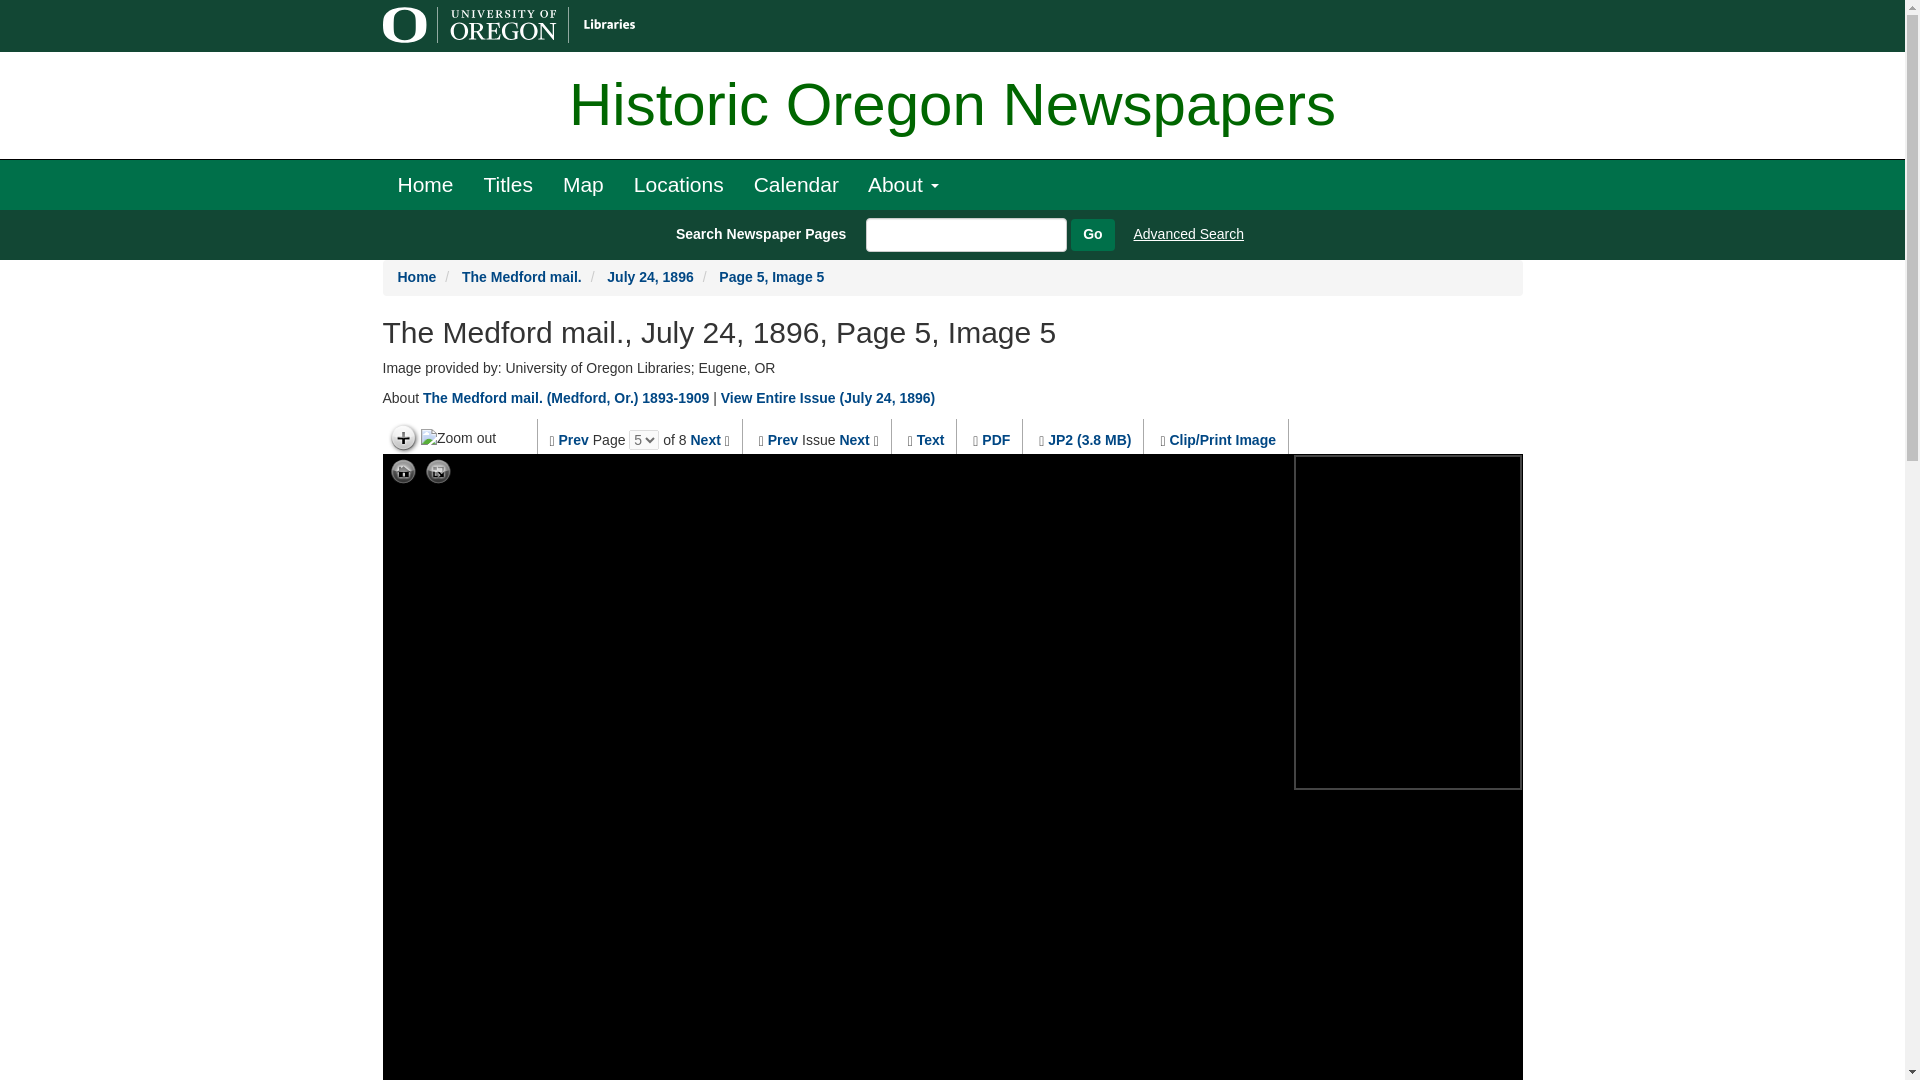 The width and height of the screenshot is (1920, 1080). Describe the element at coordinates (402, 438) in the screenshot. I see `Zoom in` at that location.